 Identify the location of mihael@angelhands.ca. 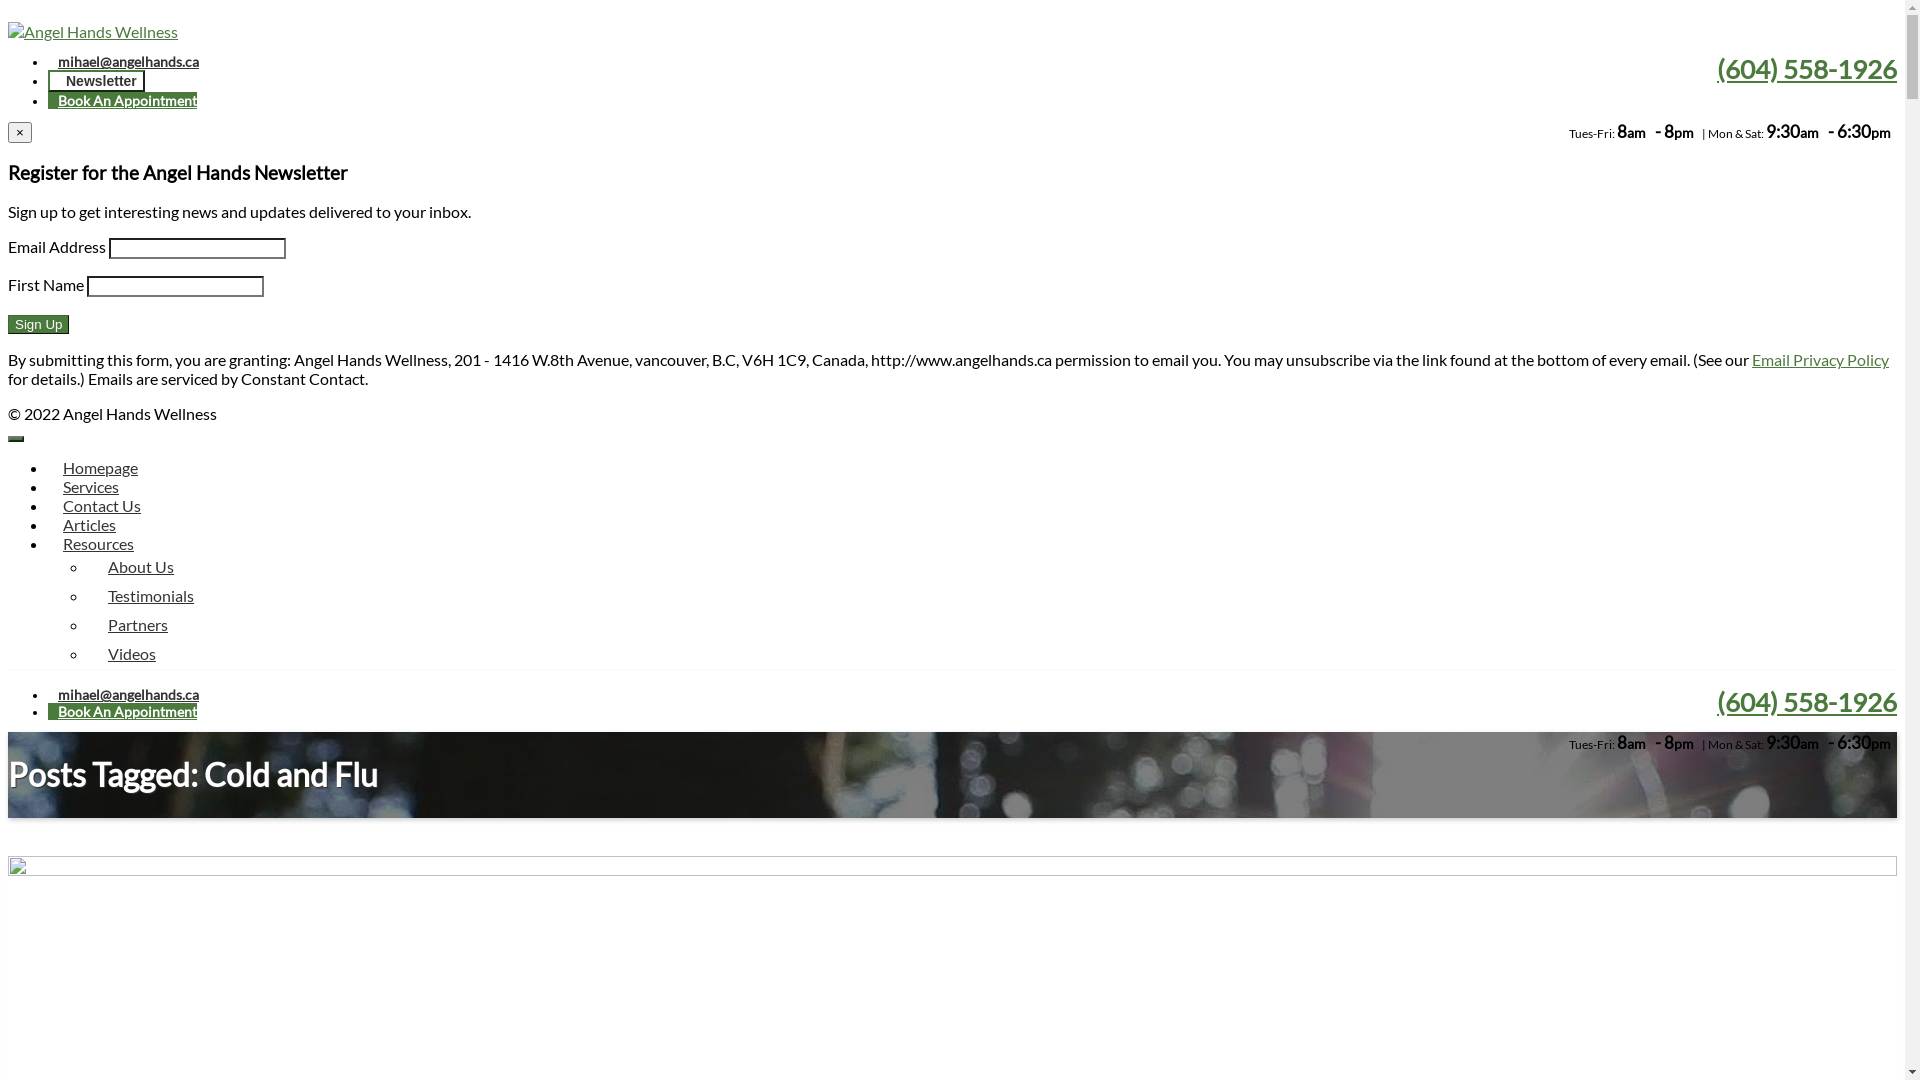
(124, 62).